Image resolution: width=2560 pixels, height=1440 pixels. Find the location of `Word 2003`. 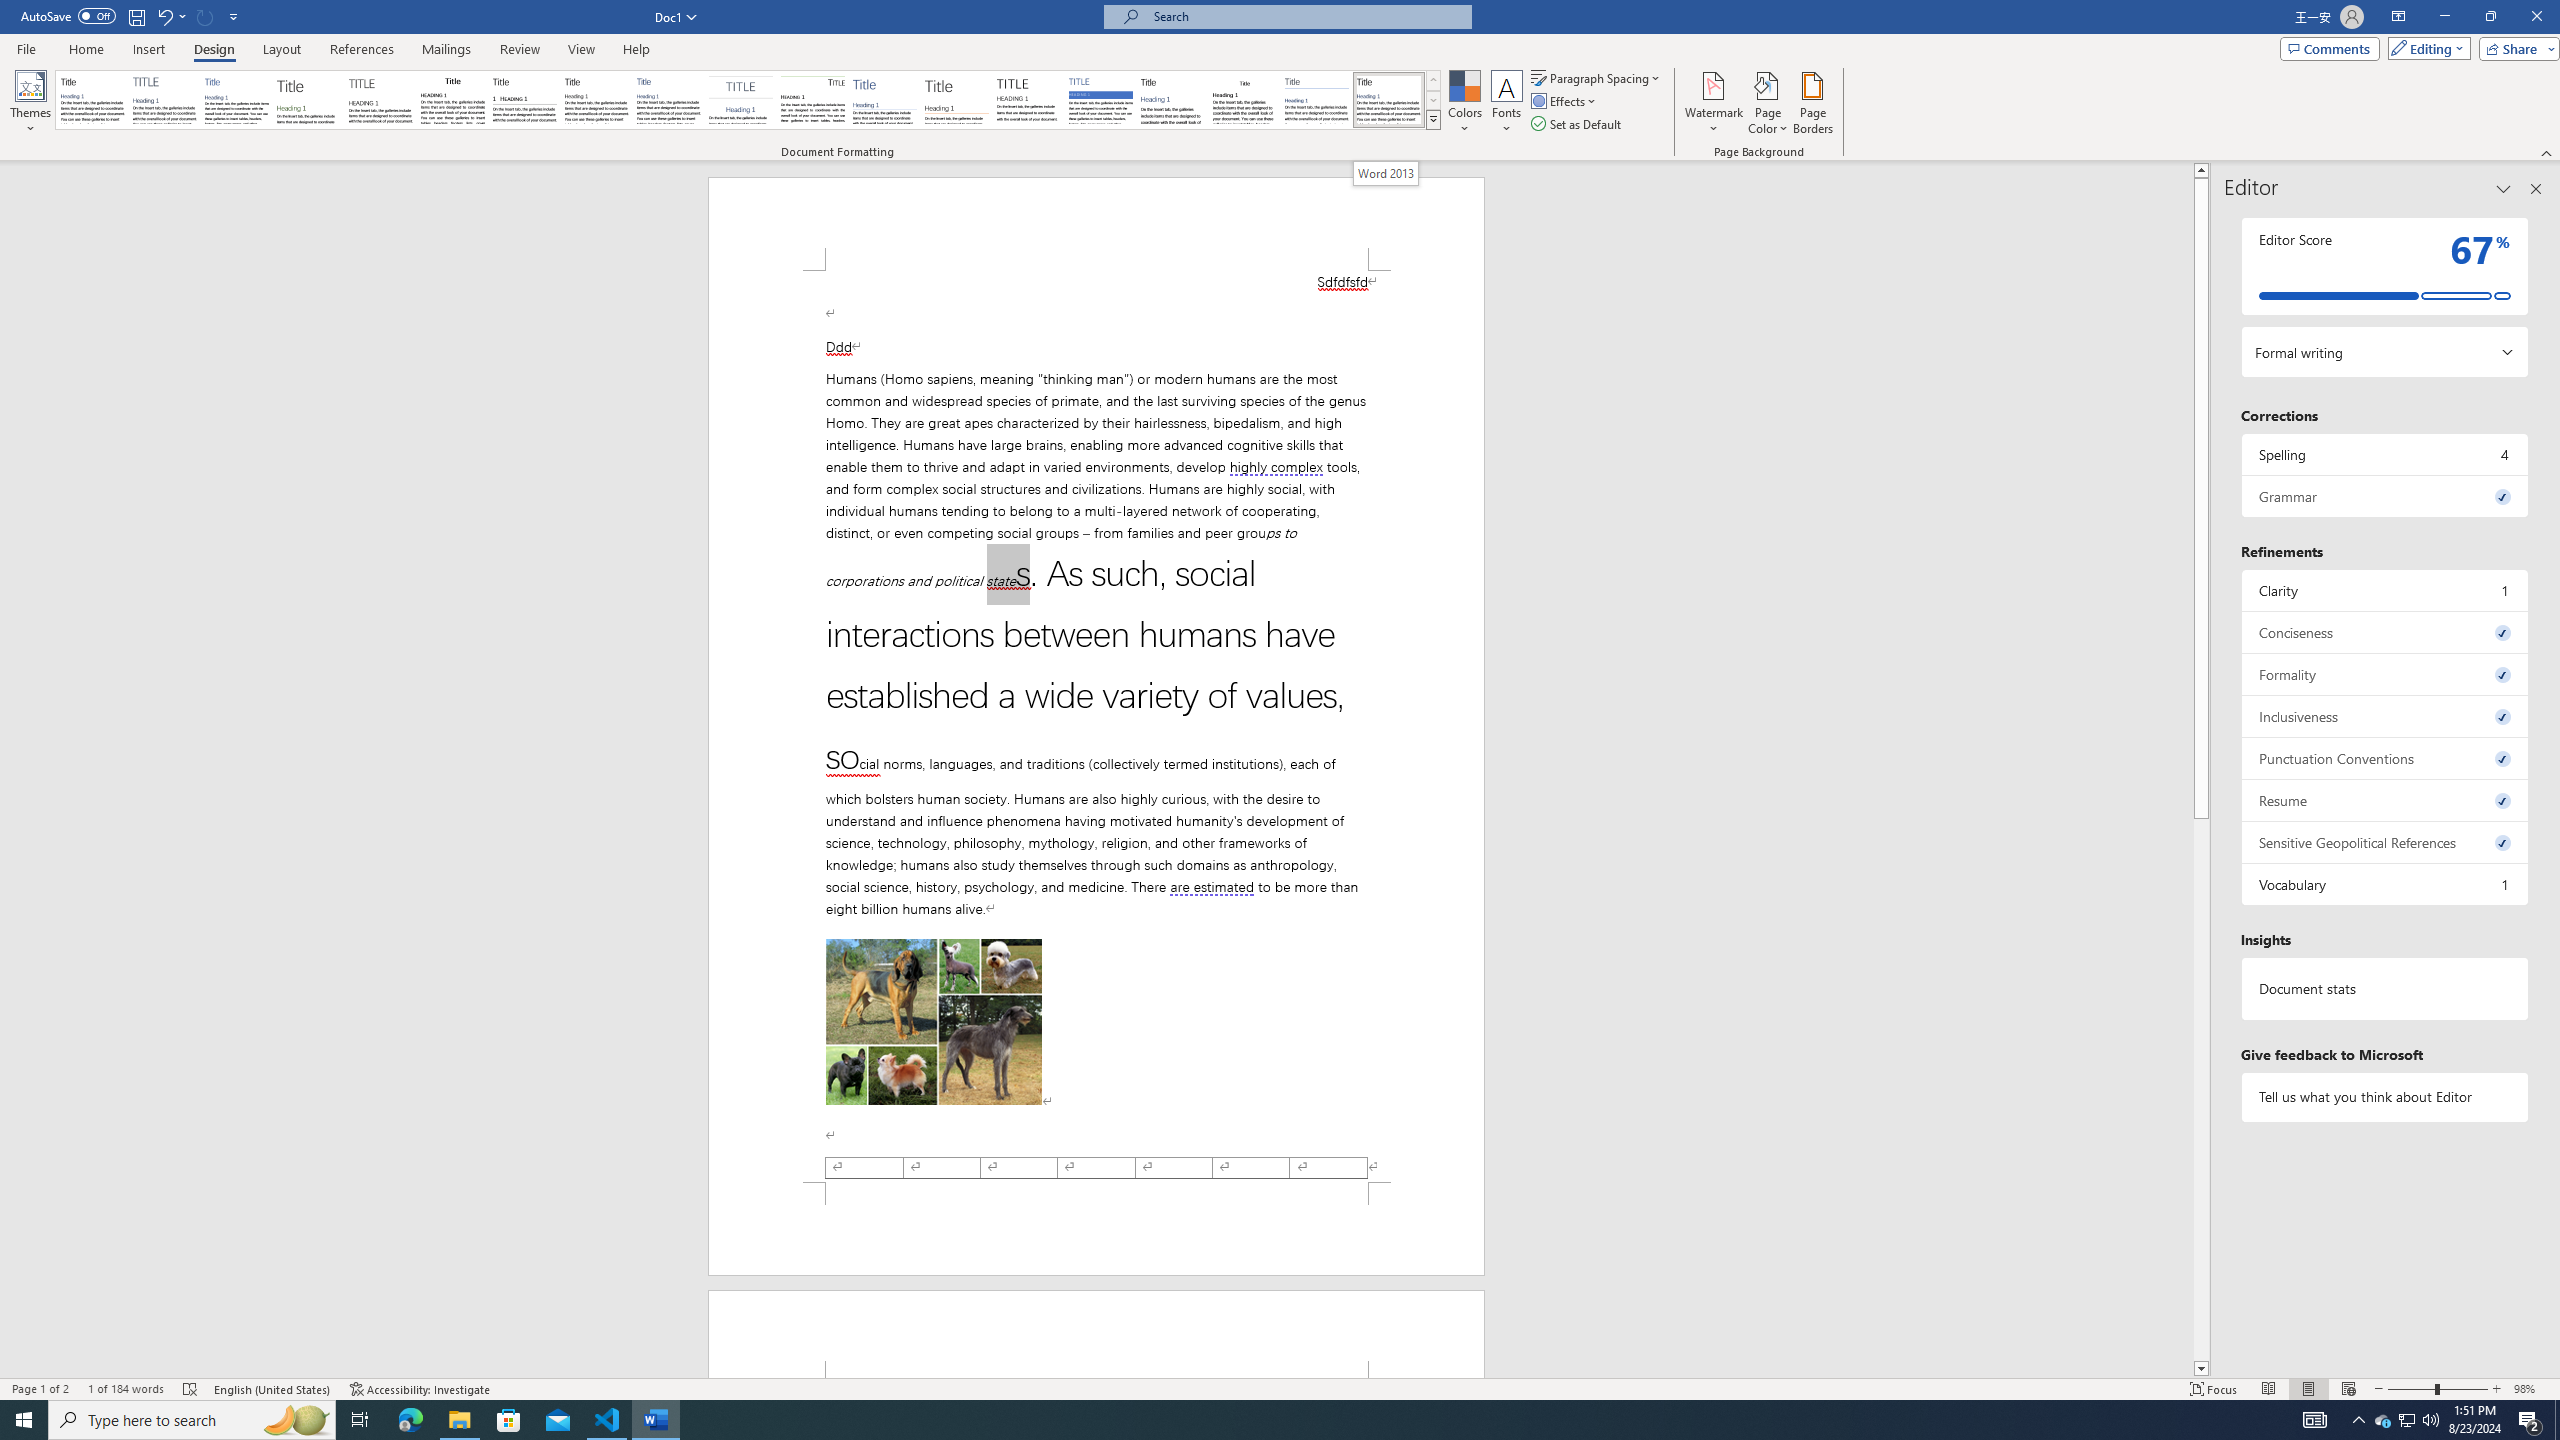

Word 2003 is located at coordinates (1244, 100).